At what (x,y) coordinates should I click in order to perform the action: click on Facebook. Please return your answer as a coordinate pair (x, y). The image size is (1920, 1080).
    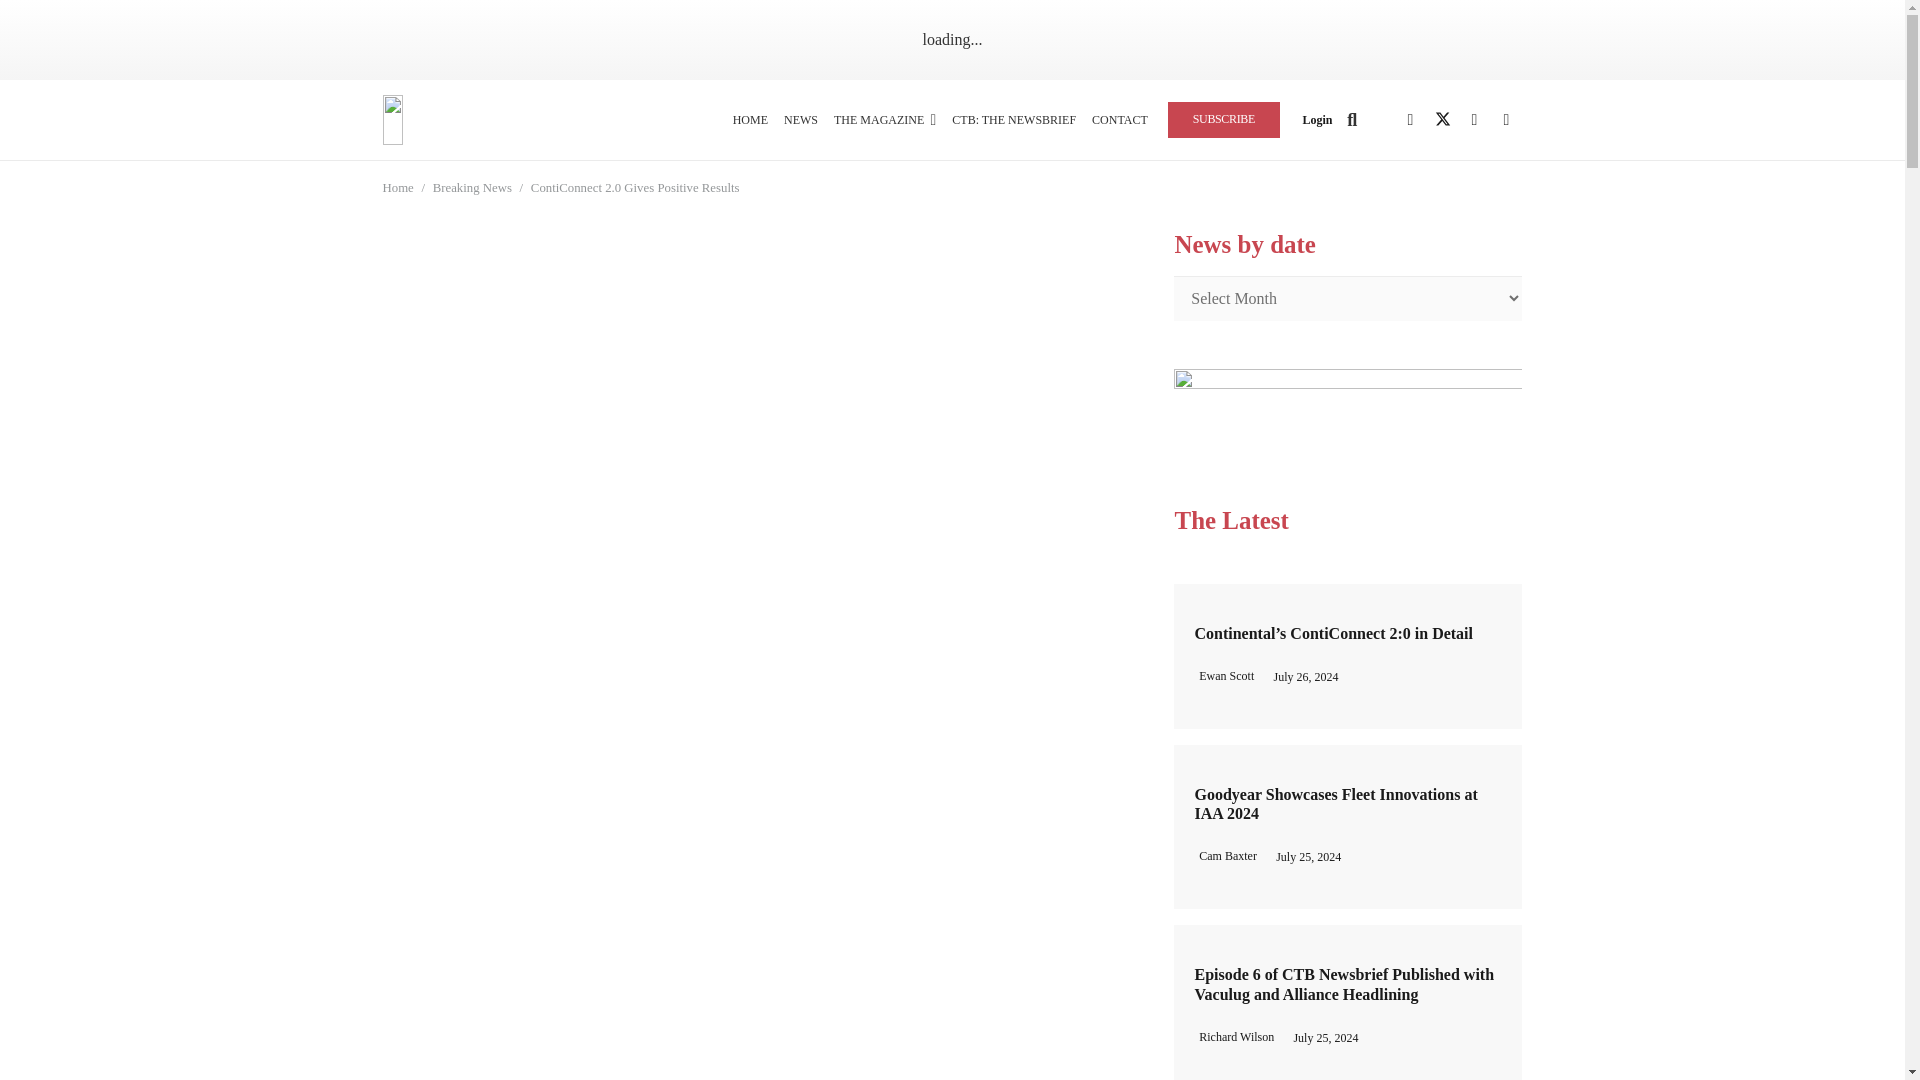
    Looking at the image, I should click on (1410, 120).